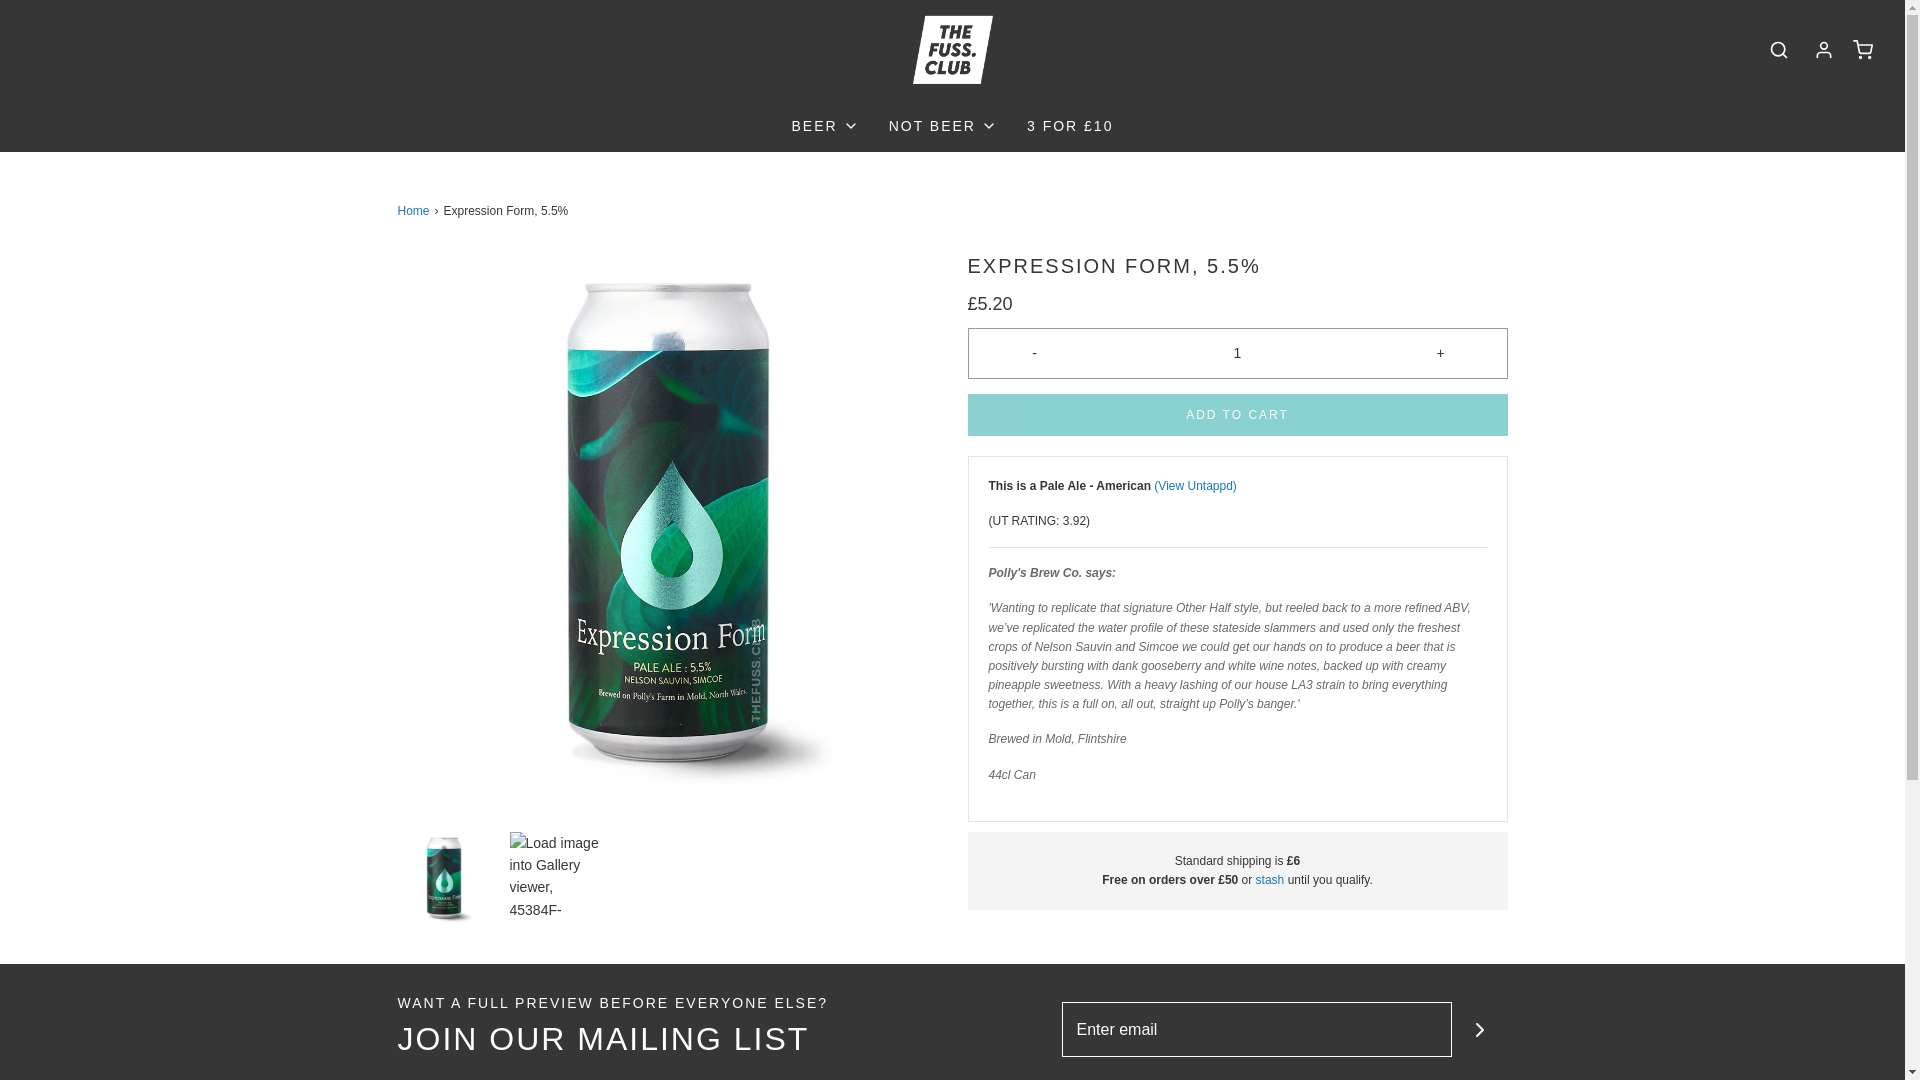  Describe the element at coordinates (1238, 352) in the screenshot. I see `1` at that location.